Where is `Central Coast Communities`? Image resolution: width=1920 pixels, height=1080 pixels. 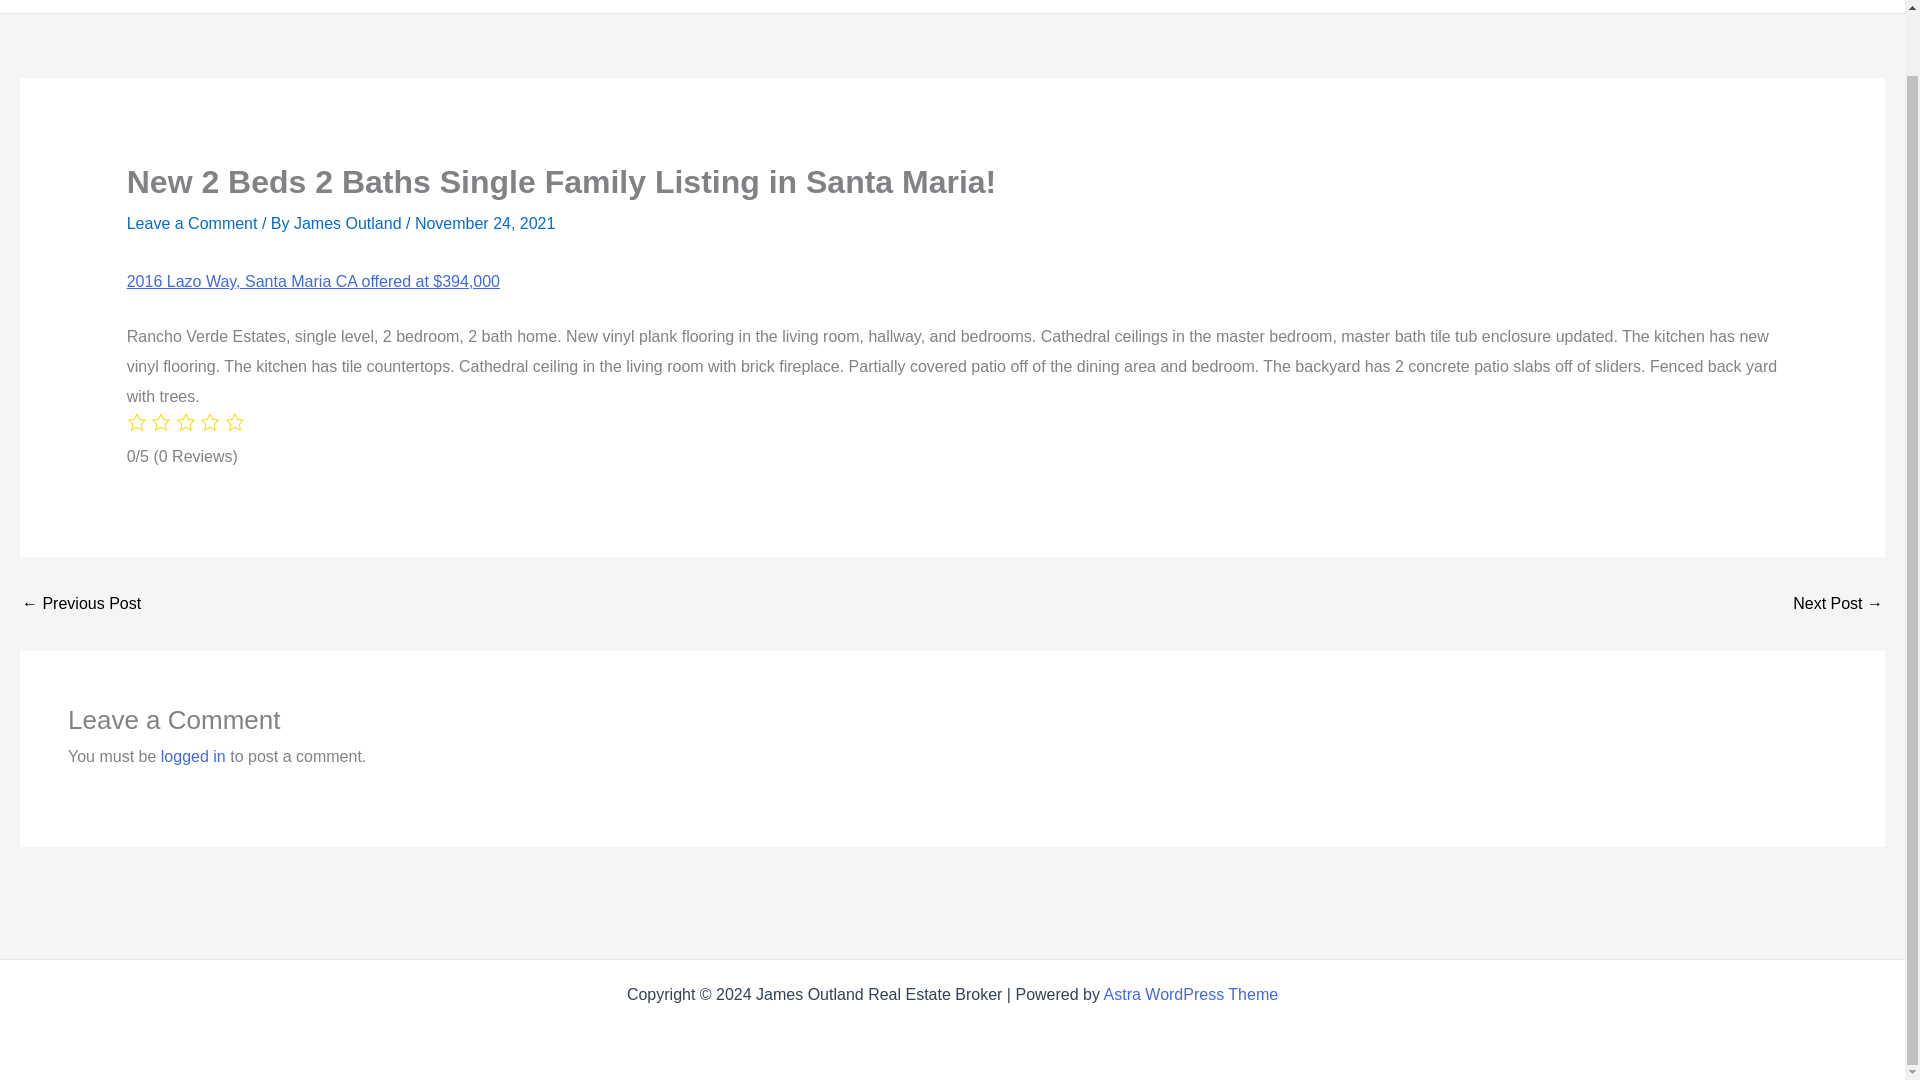
Central Coast Communities is located at coordinates (1410, 6).